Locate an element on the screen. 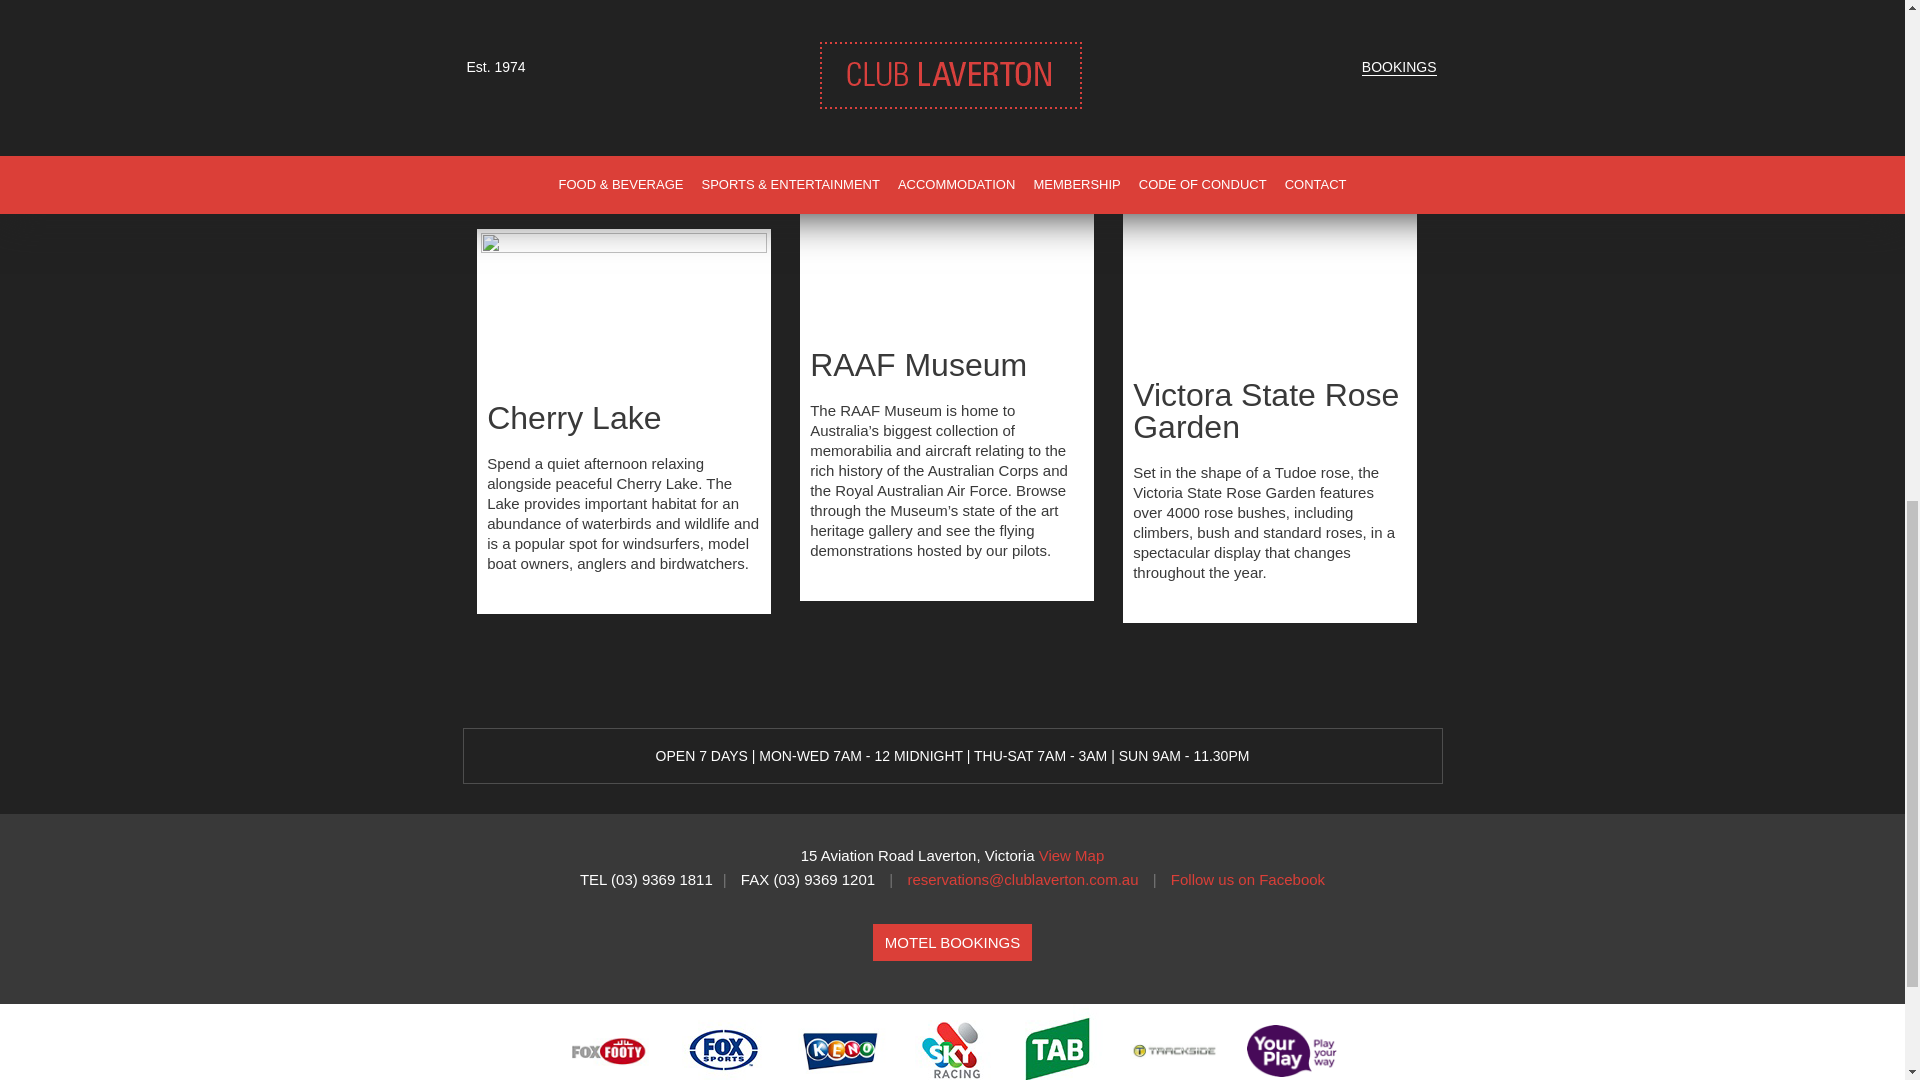 Image resolution: width=1920 pixels, height=1080 pixels. Map is located at coordinates (1072, 855).